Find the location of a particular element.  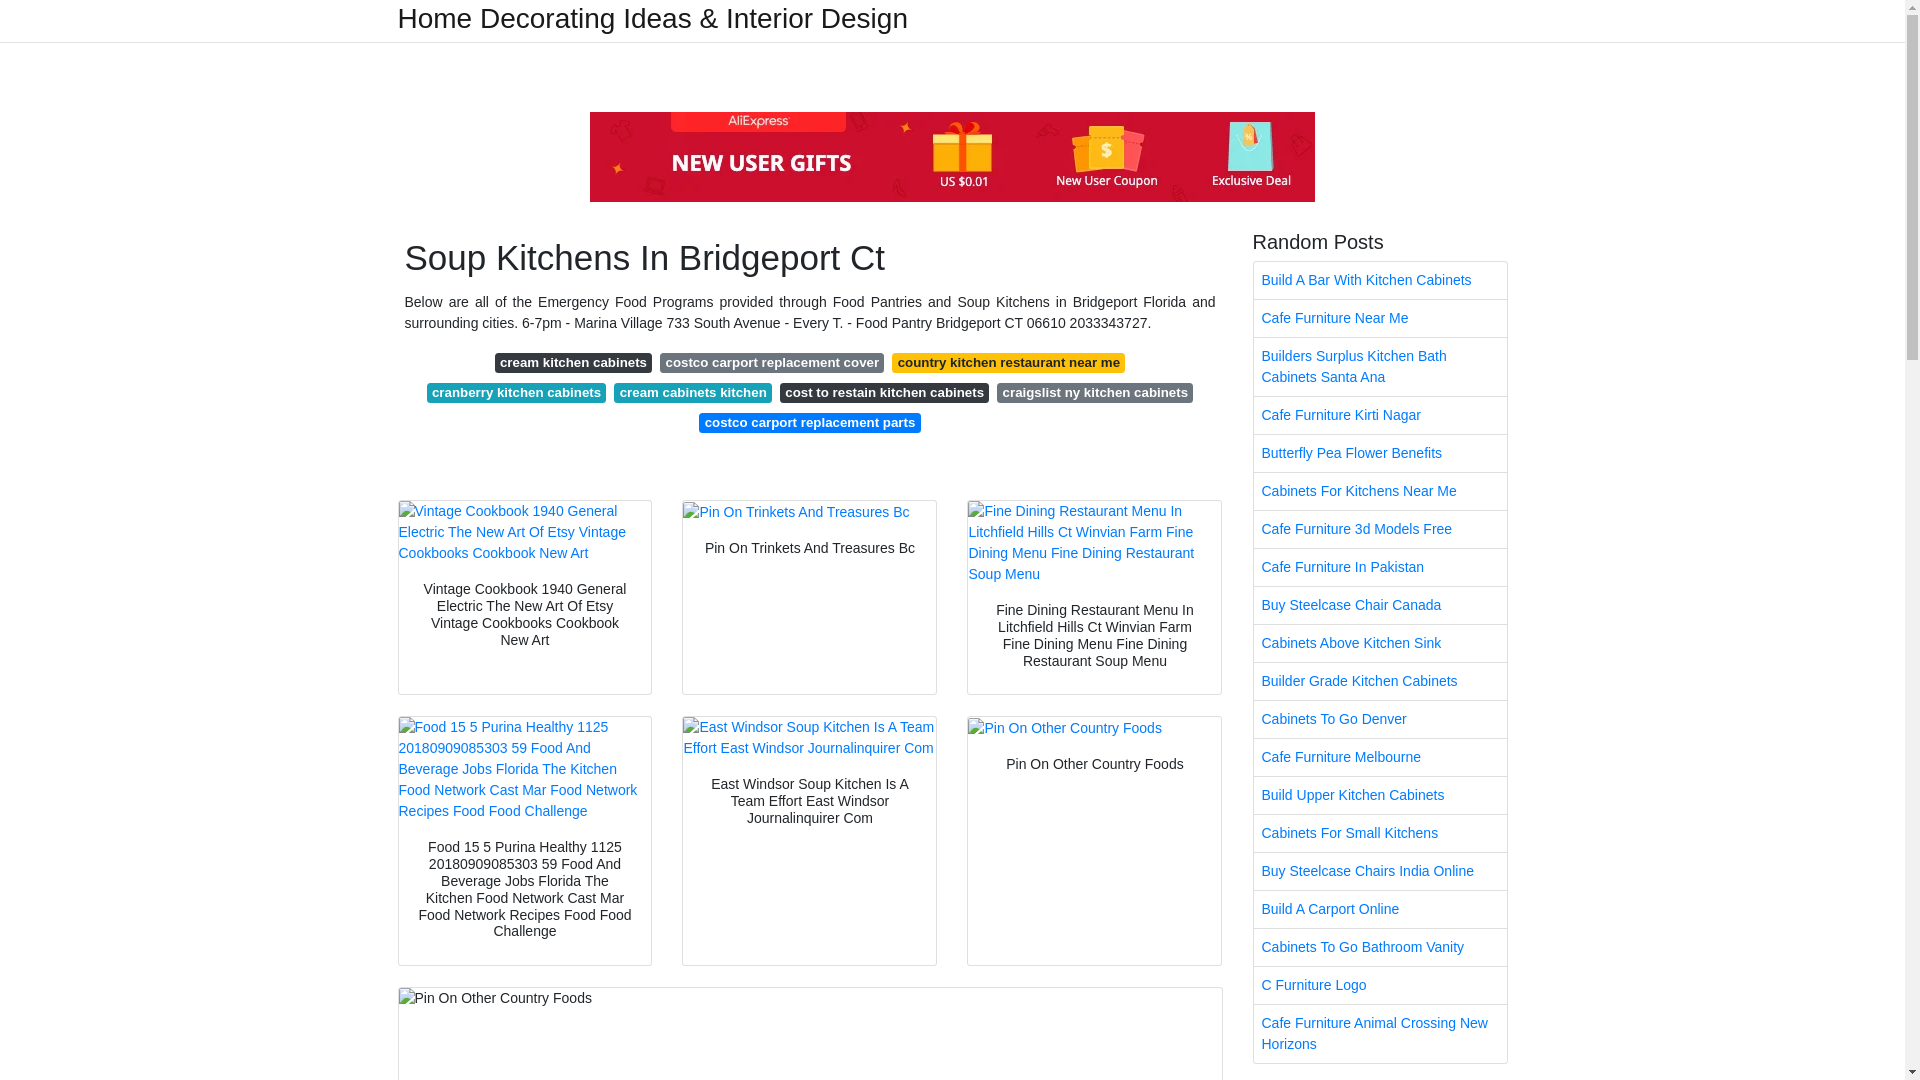

cranberry kitchen cabinets is located at coordinates (516, 392).